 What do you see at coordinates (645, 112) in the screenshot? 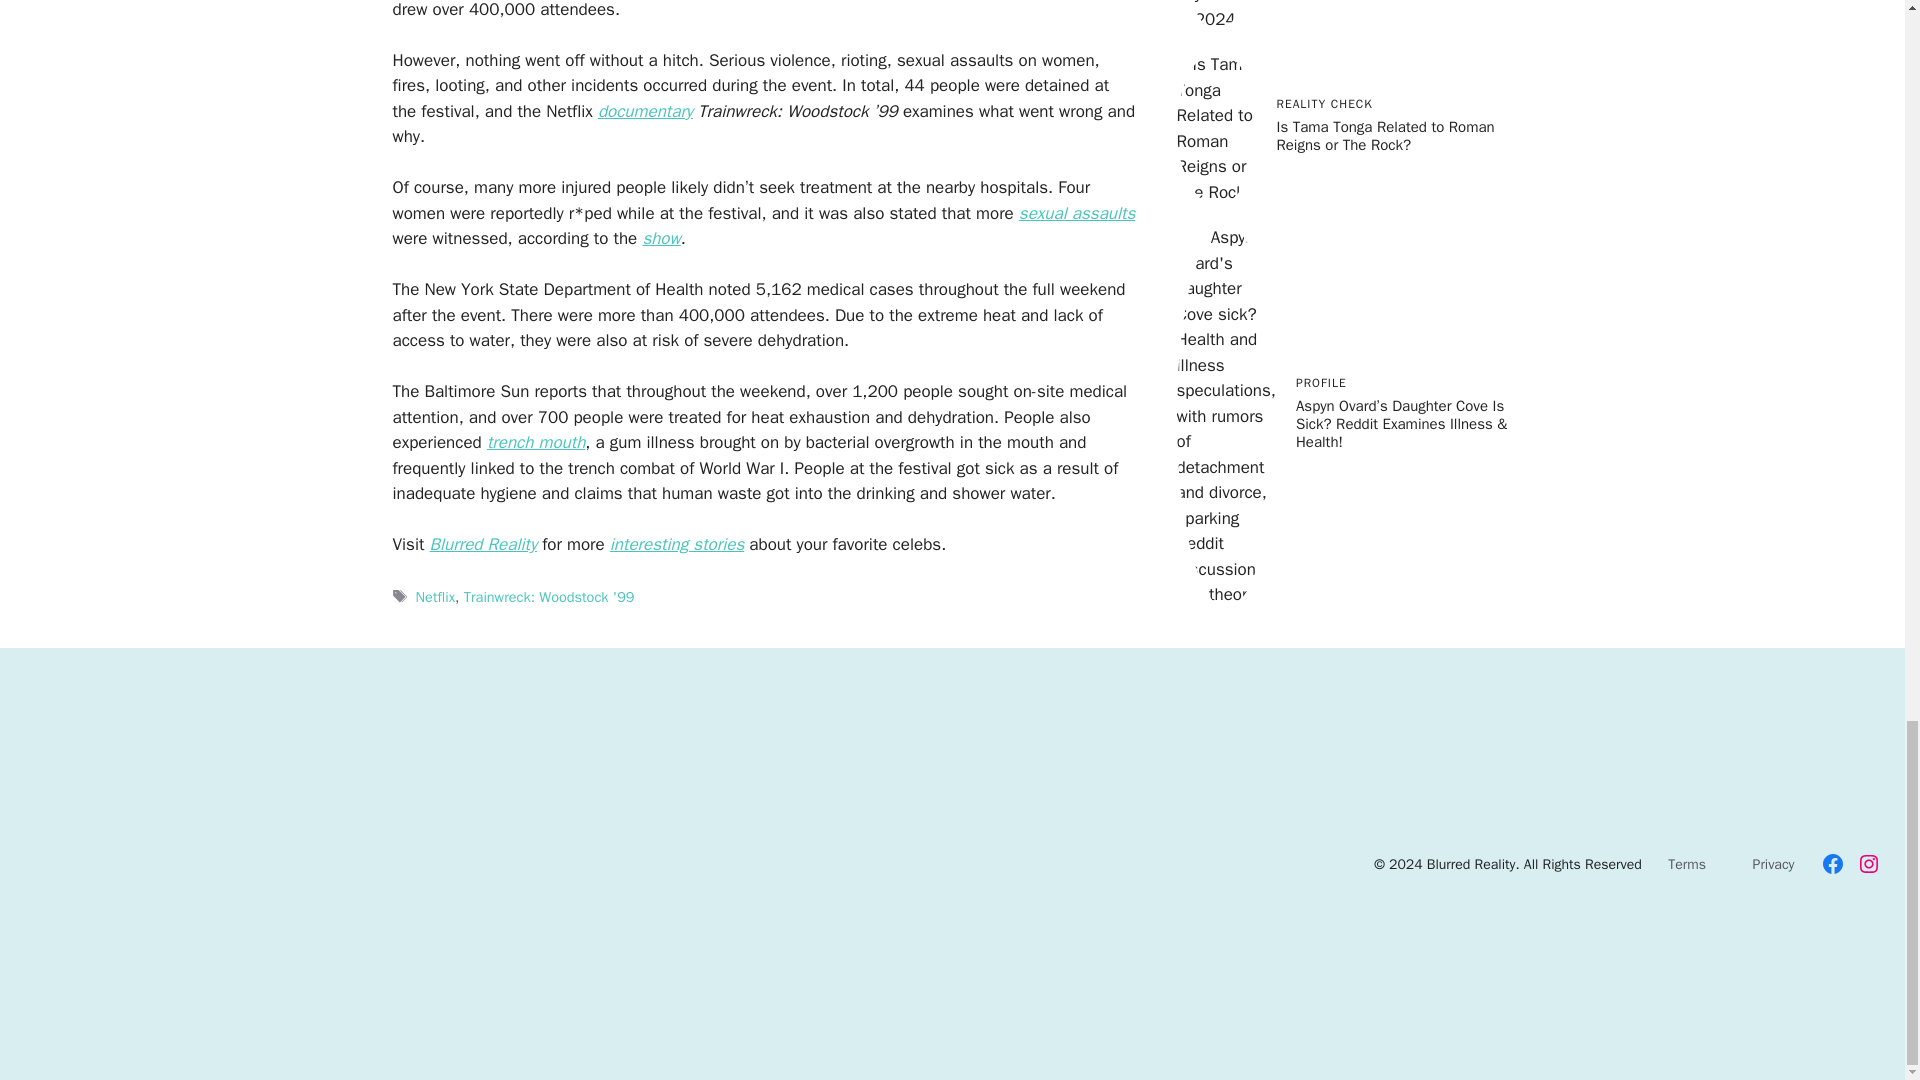
I see `documentary` at bounding box center [645, 112].